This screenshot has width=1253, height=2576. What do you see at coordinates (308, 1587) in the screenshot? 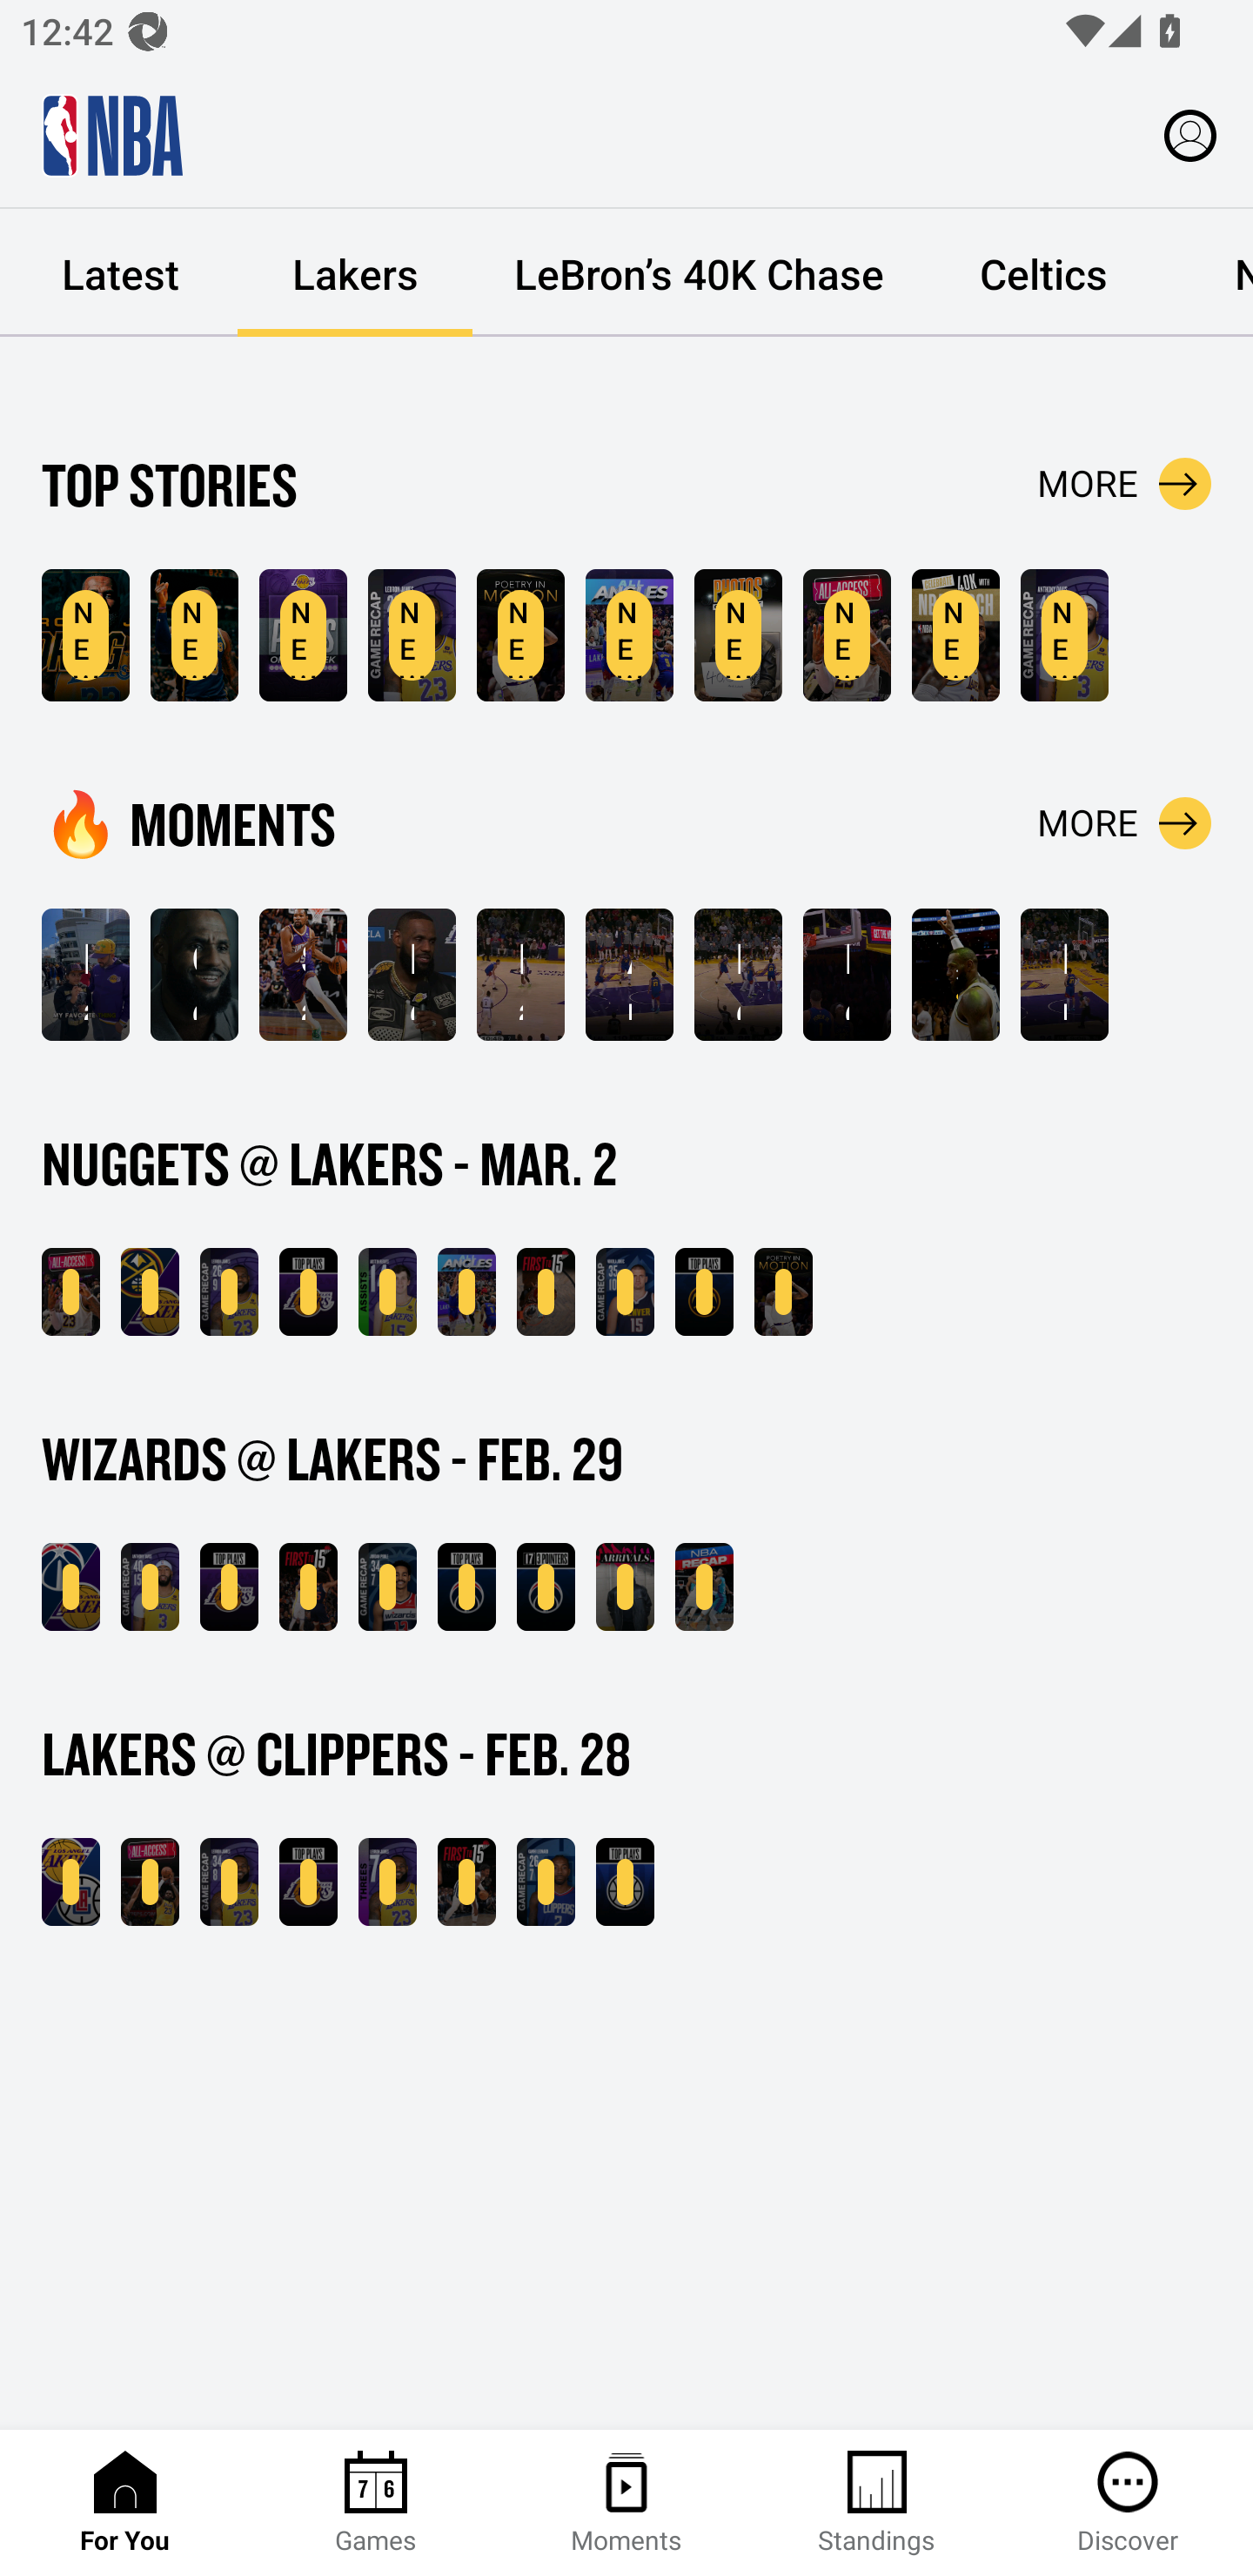
I see `NEW First To 15: Feb. 29th` at bounding box center [308, 1587].